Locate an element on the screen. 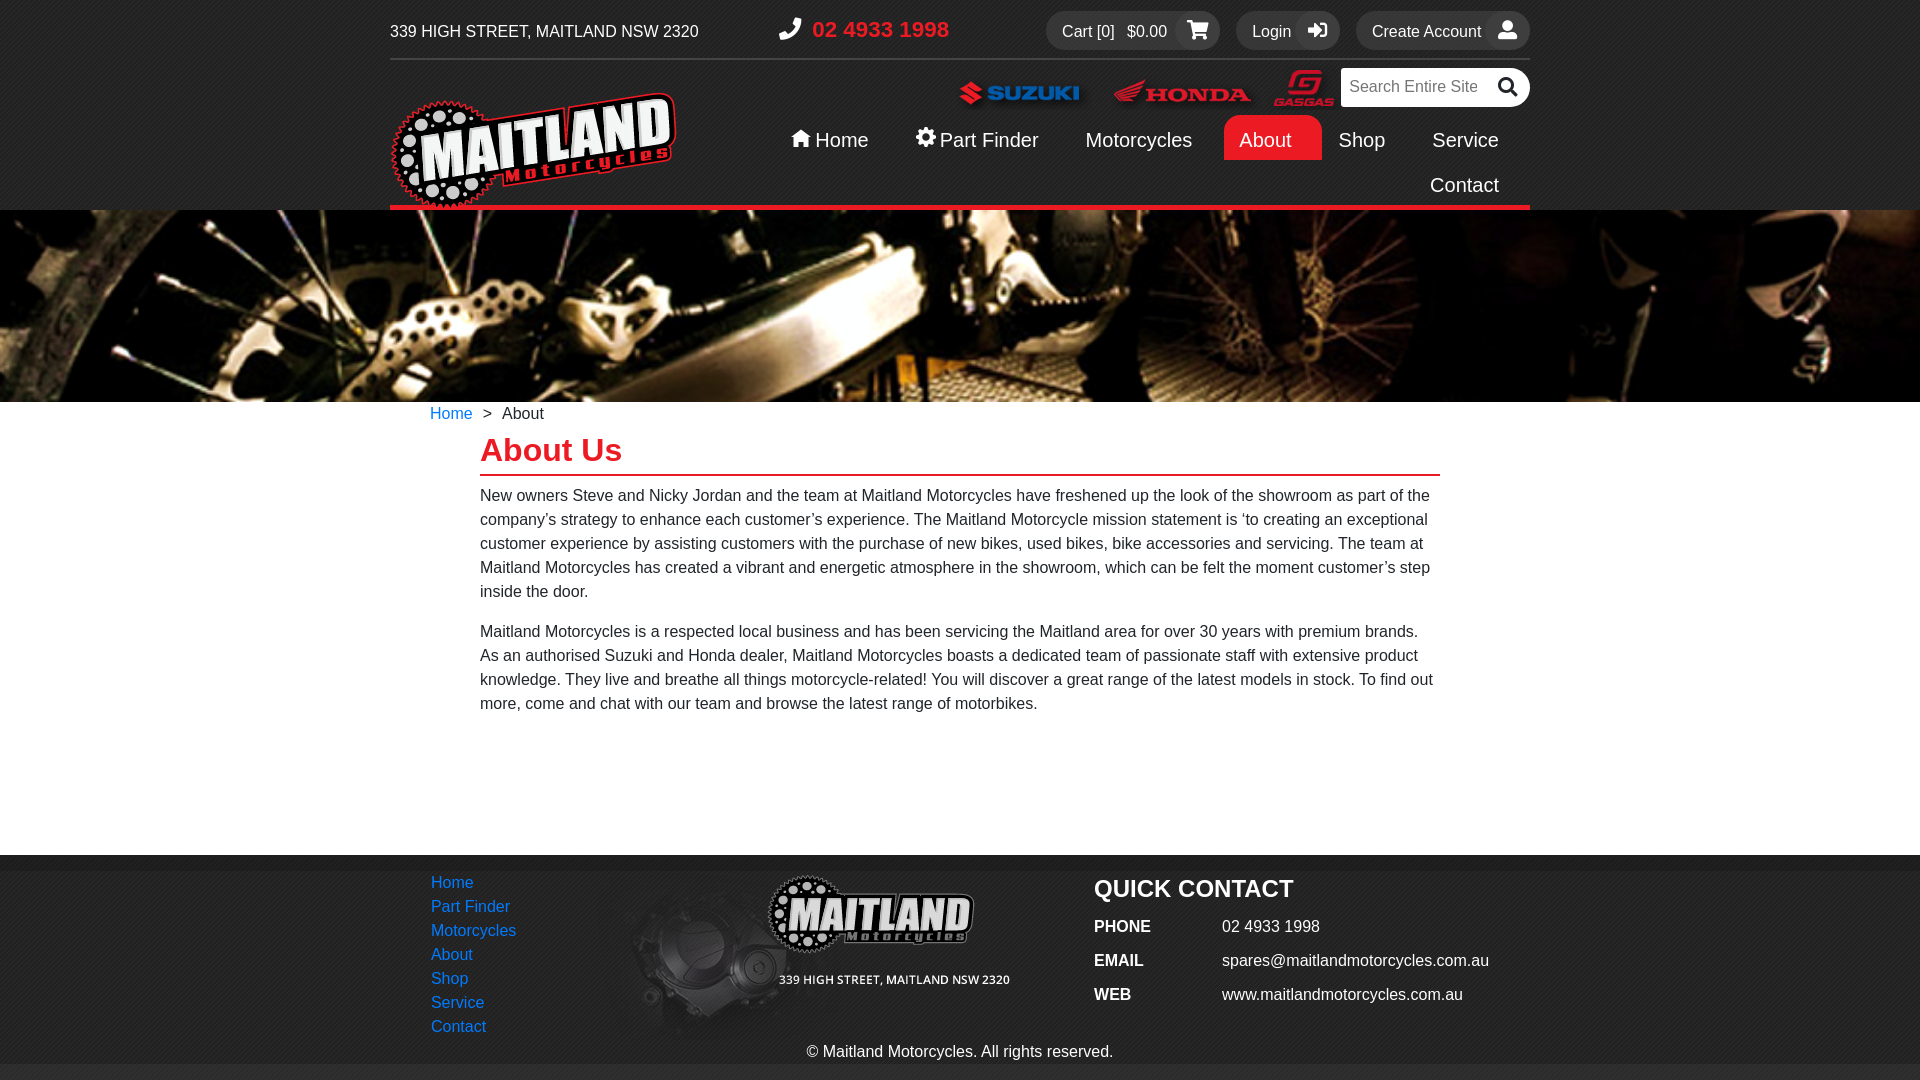  Part Finder is located at coordinates (985, 138).